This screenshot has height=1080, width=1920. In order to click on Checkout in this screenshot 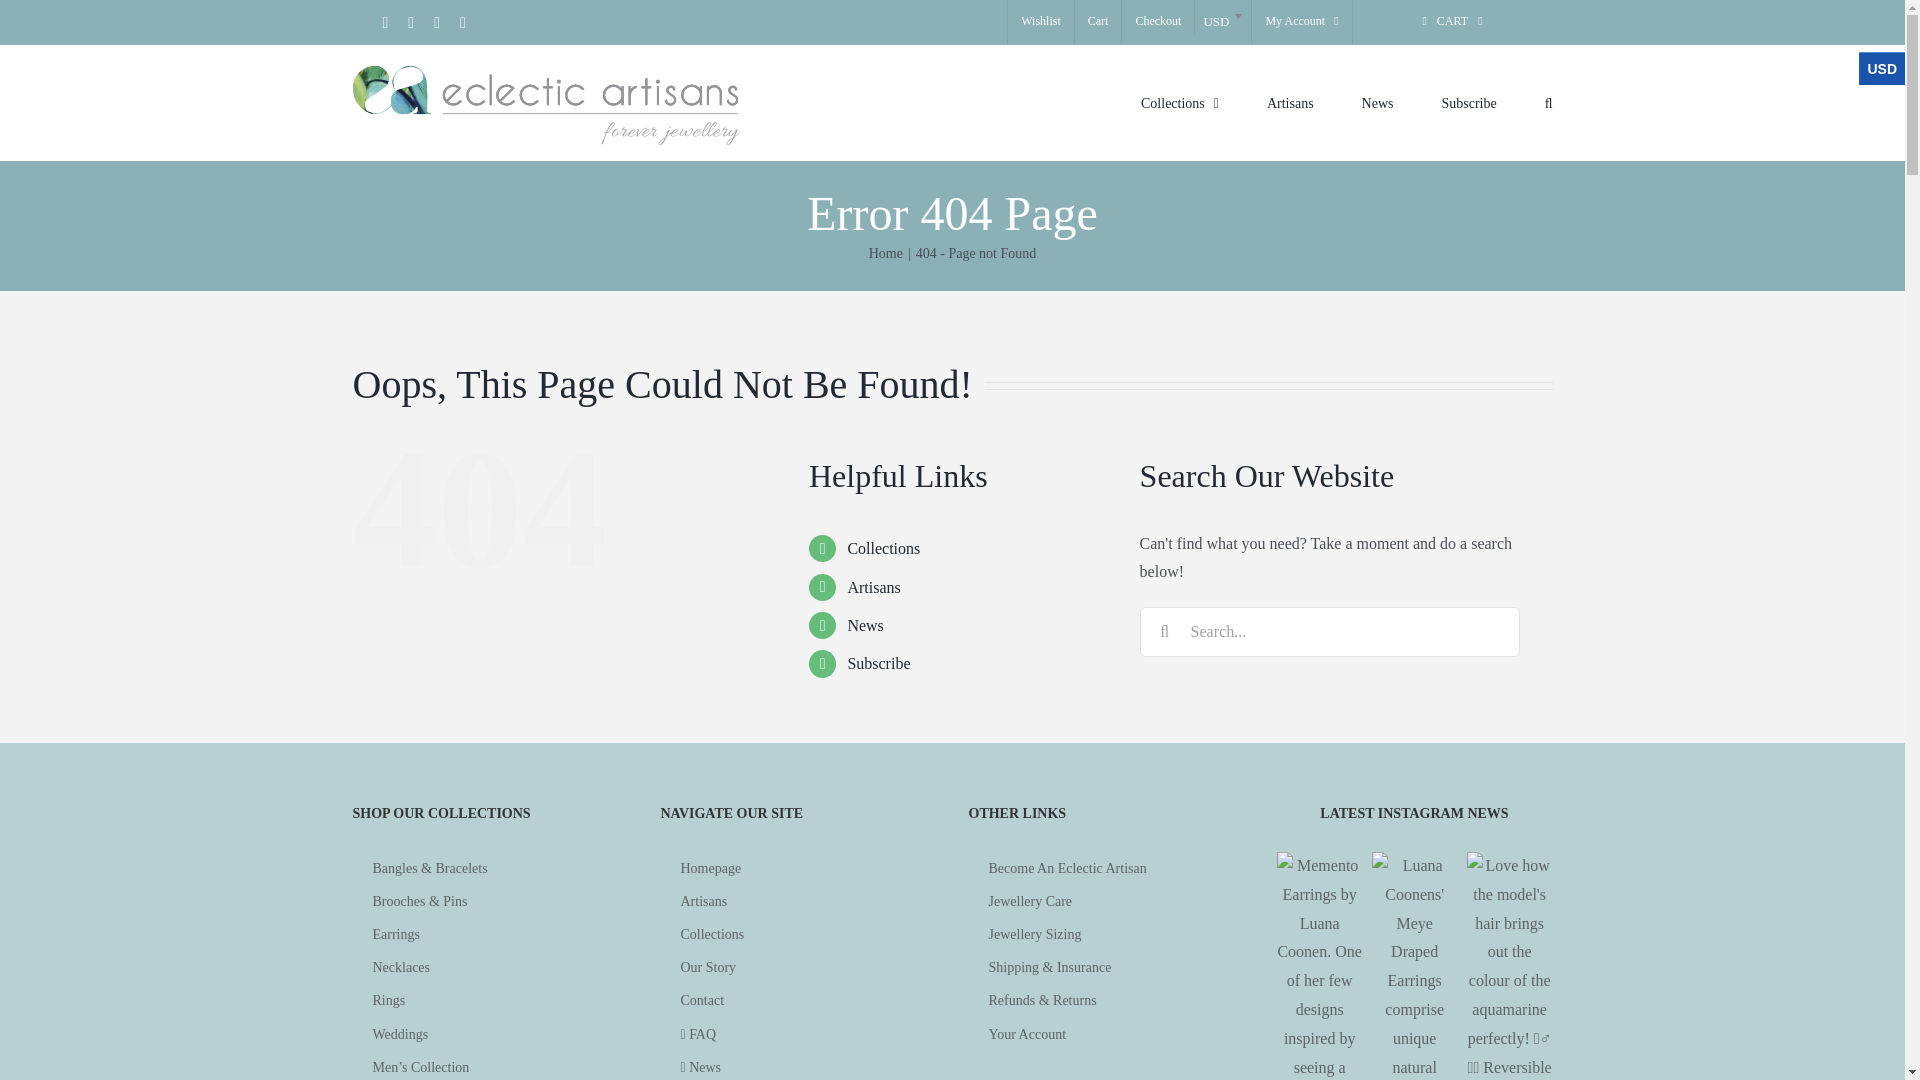, I will do `click(1158, 22)`.